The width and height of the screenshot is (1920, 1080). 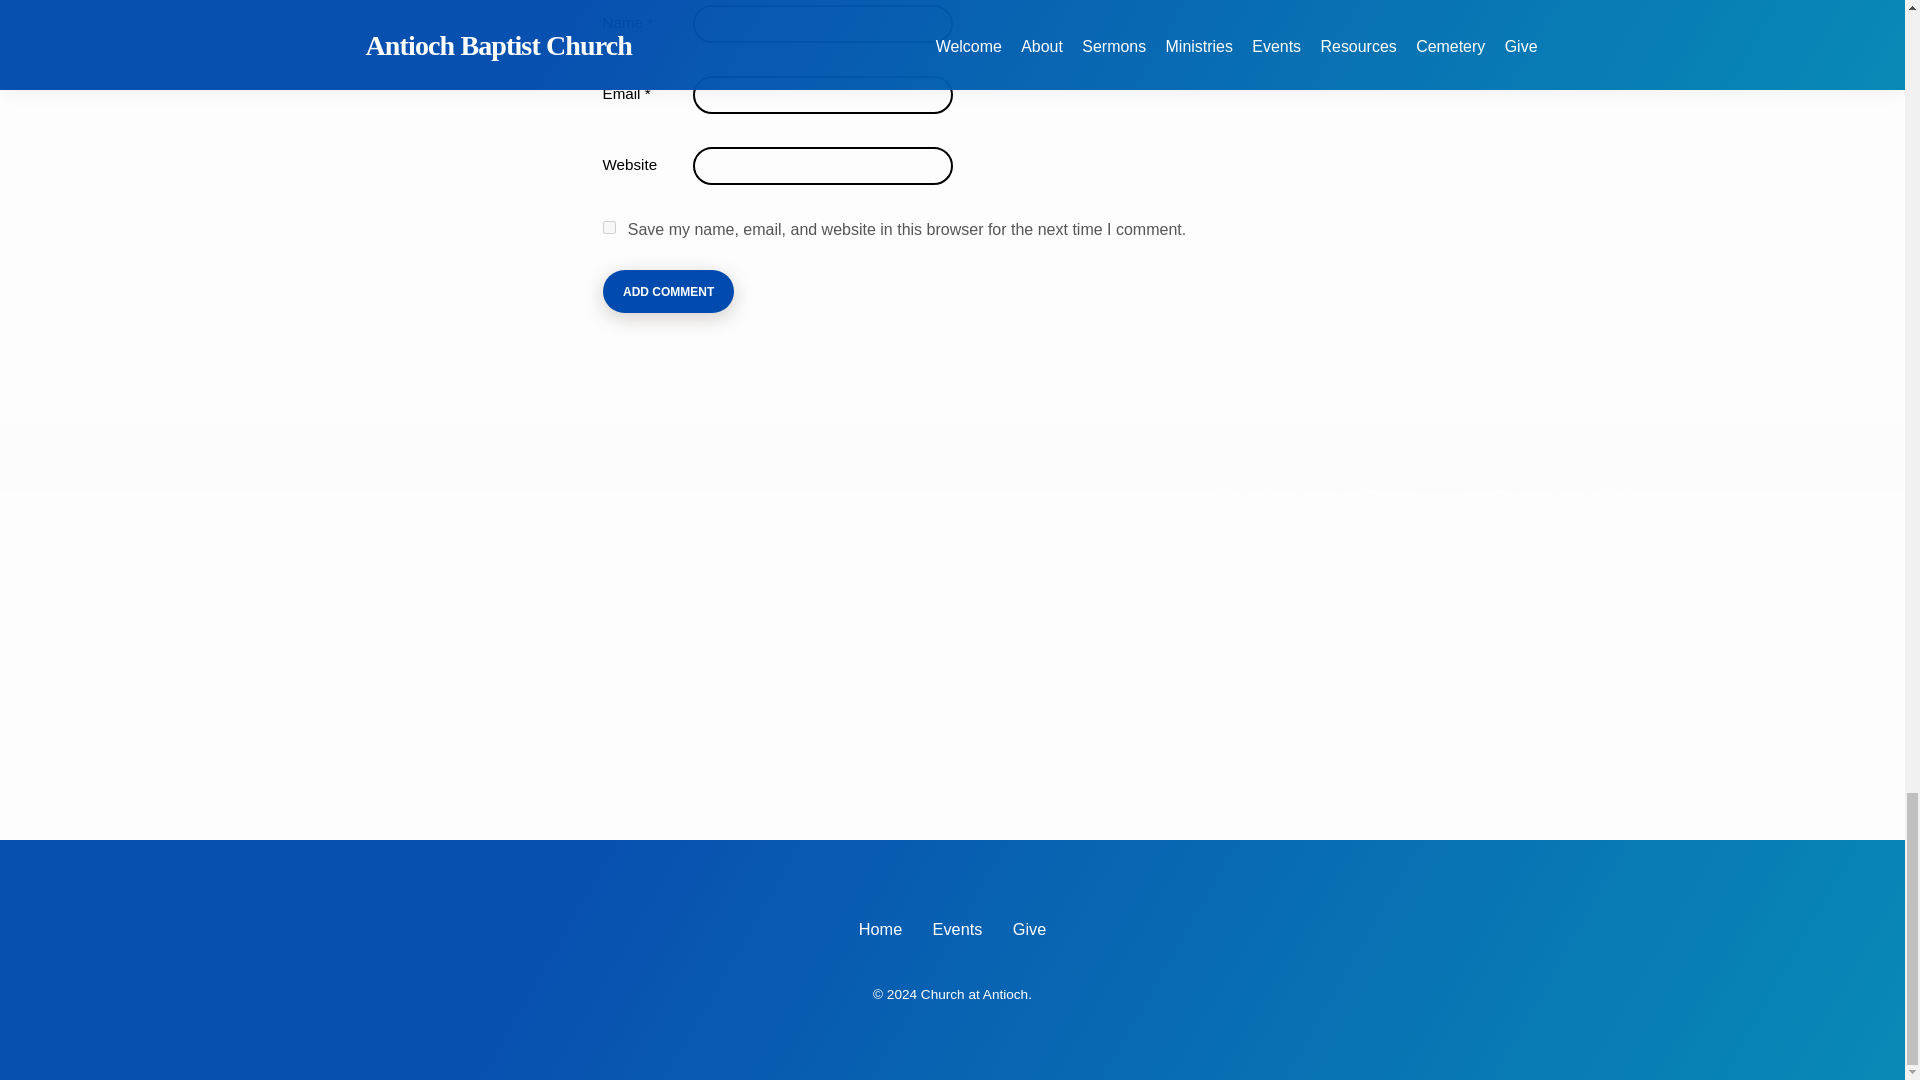 What do you see at coordinates (608, 228) in the screenshot?
I see `yes` at bounding box center [608, 228].